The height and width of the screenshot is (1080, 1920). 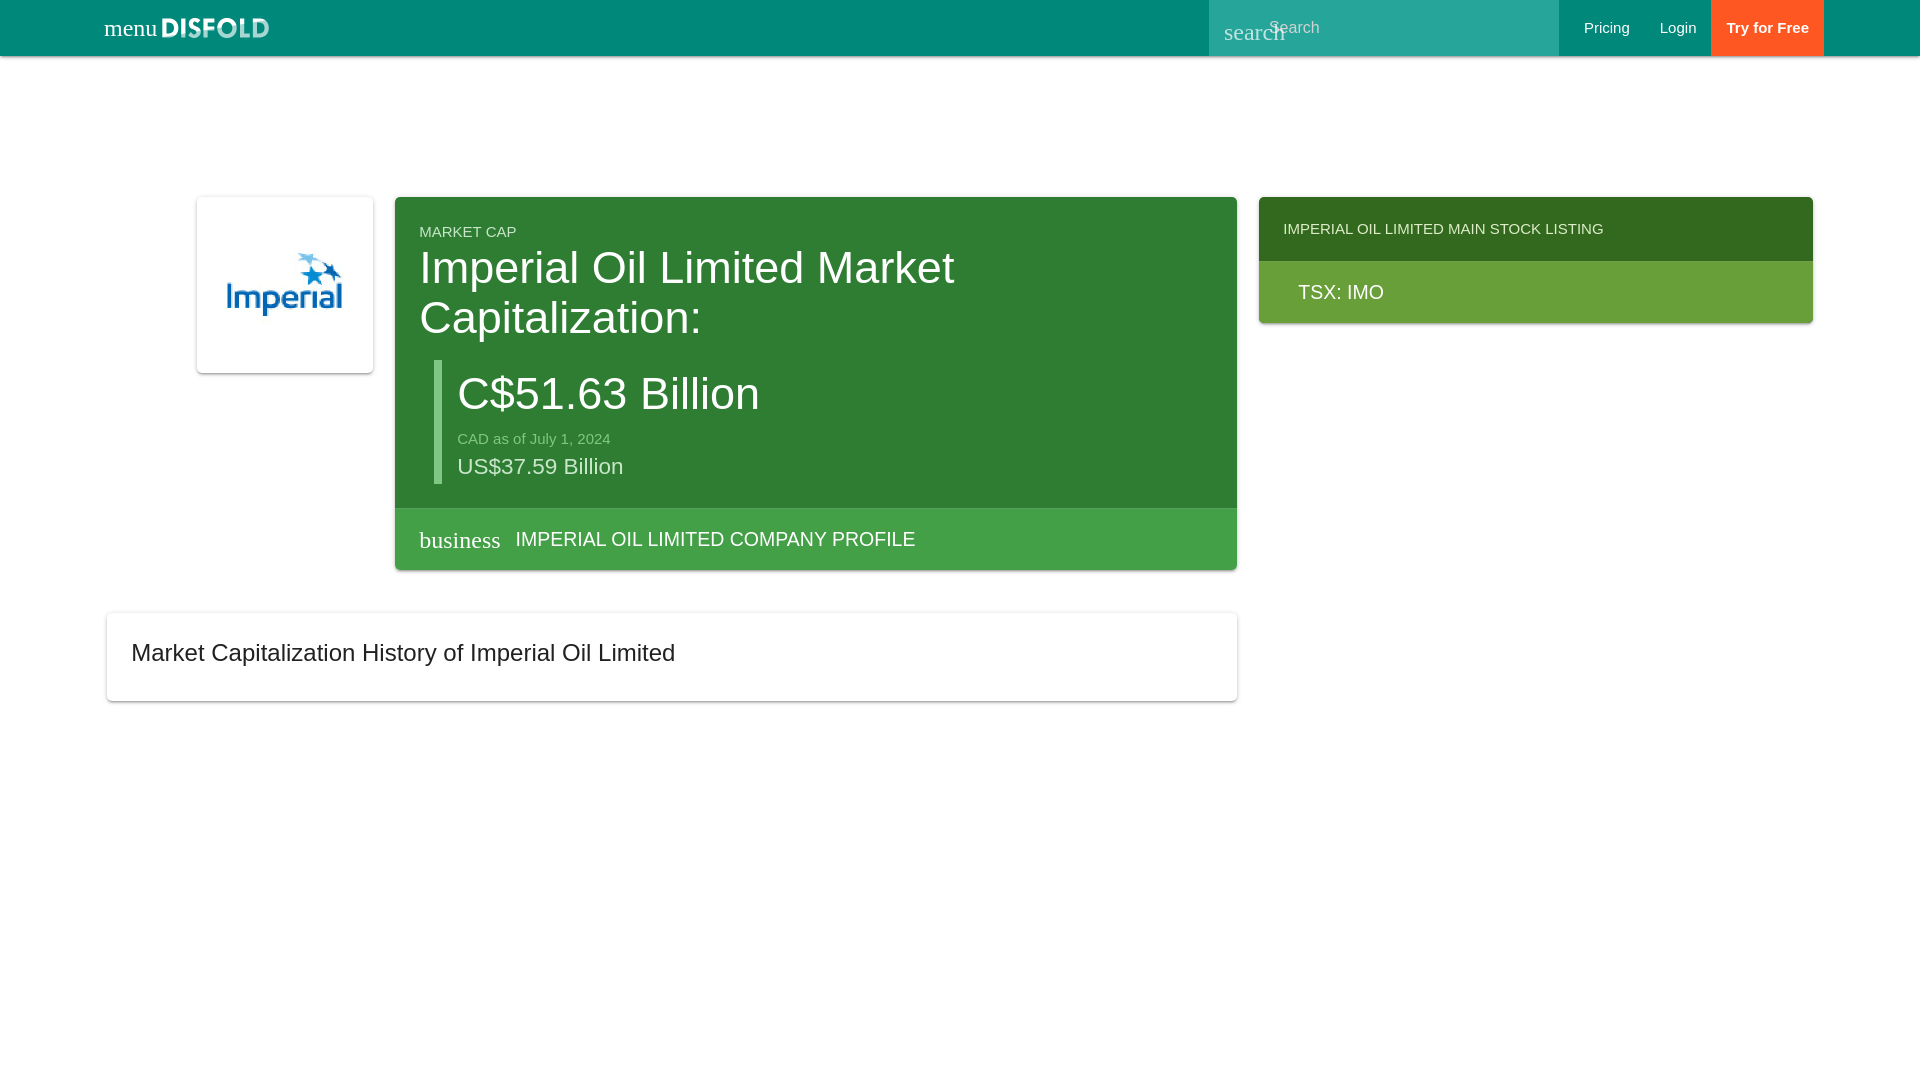 I want to click on Login, so click(x=816, y=538).